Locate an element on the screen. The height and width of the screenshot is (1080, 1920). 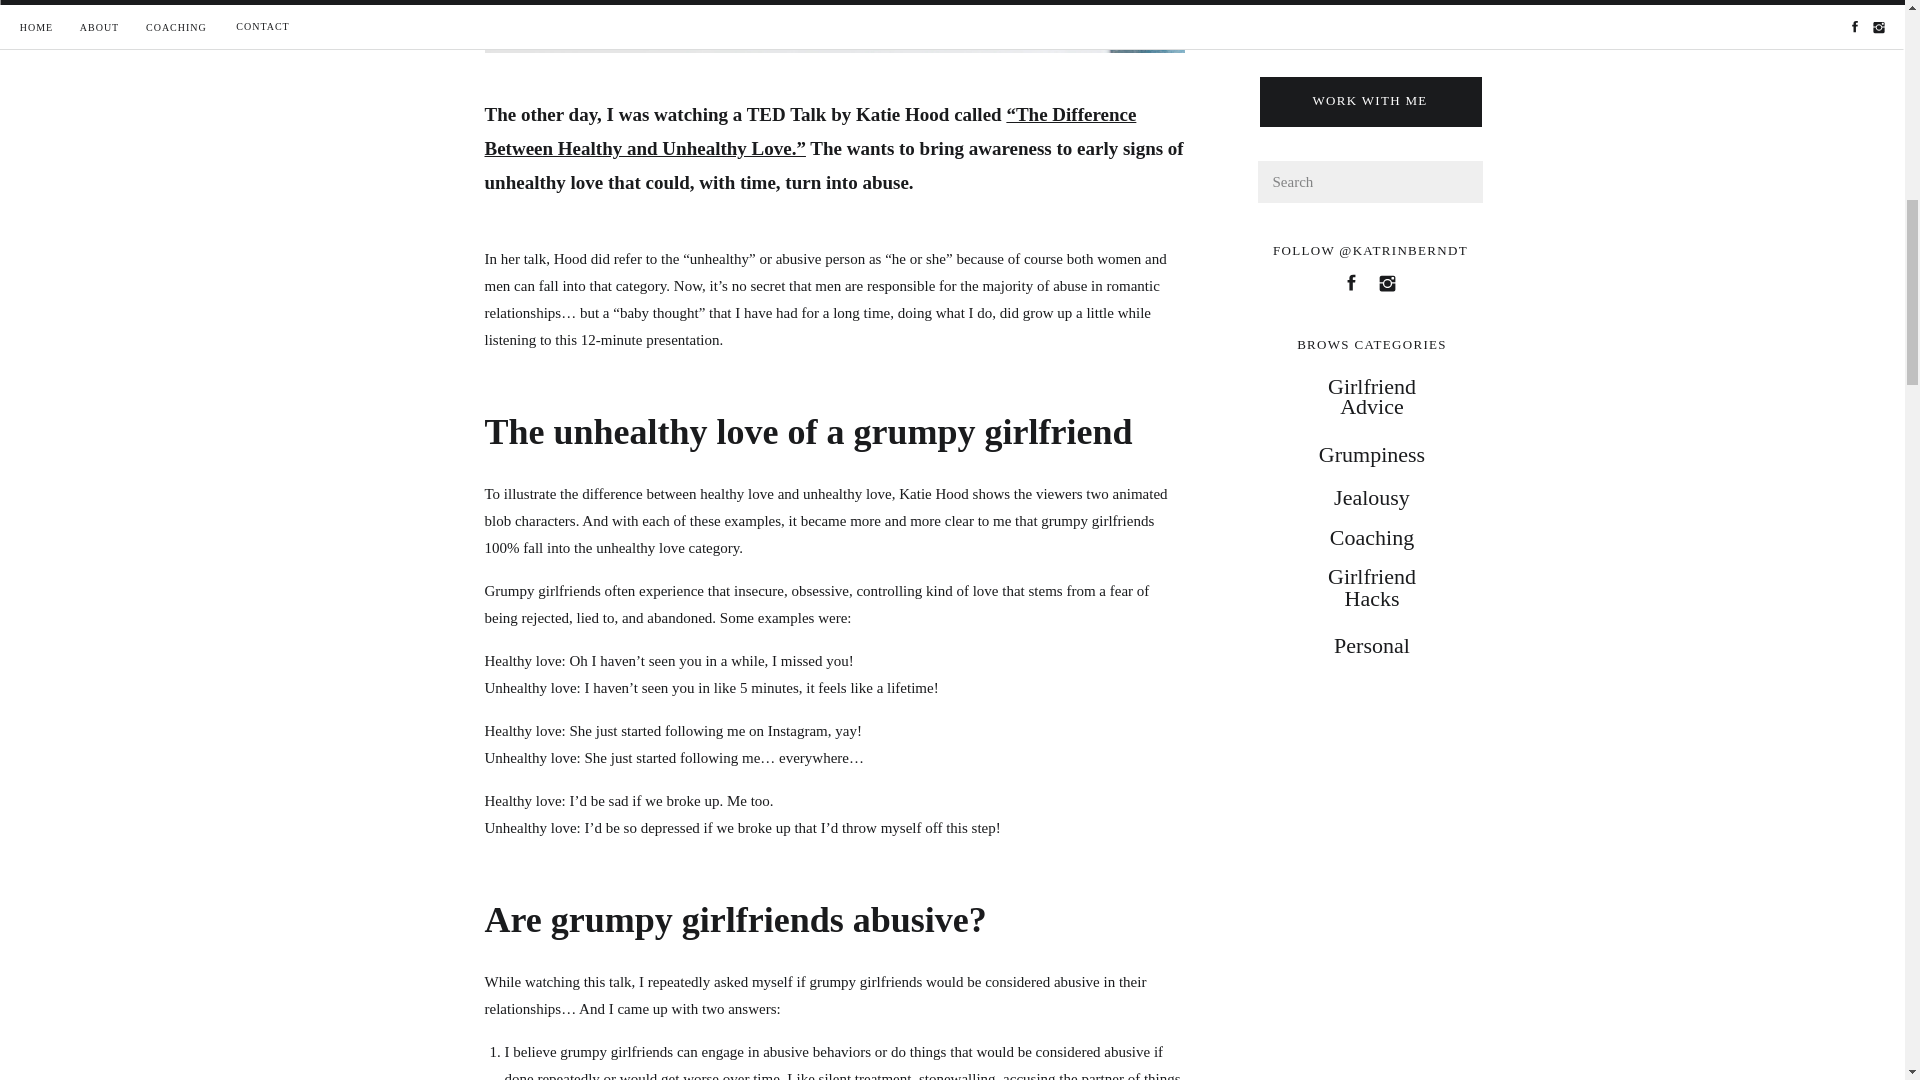
Grumpiness is located at coordinates (1372, 450).